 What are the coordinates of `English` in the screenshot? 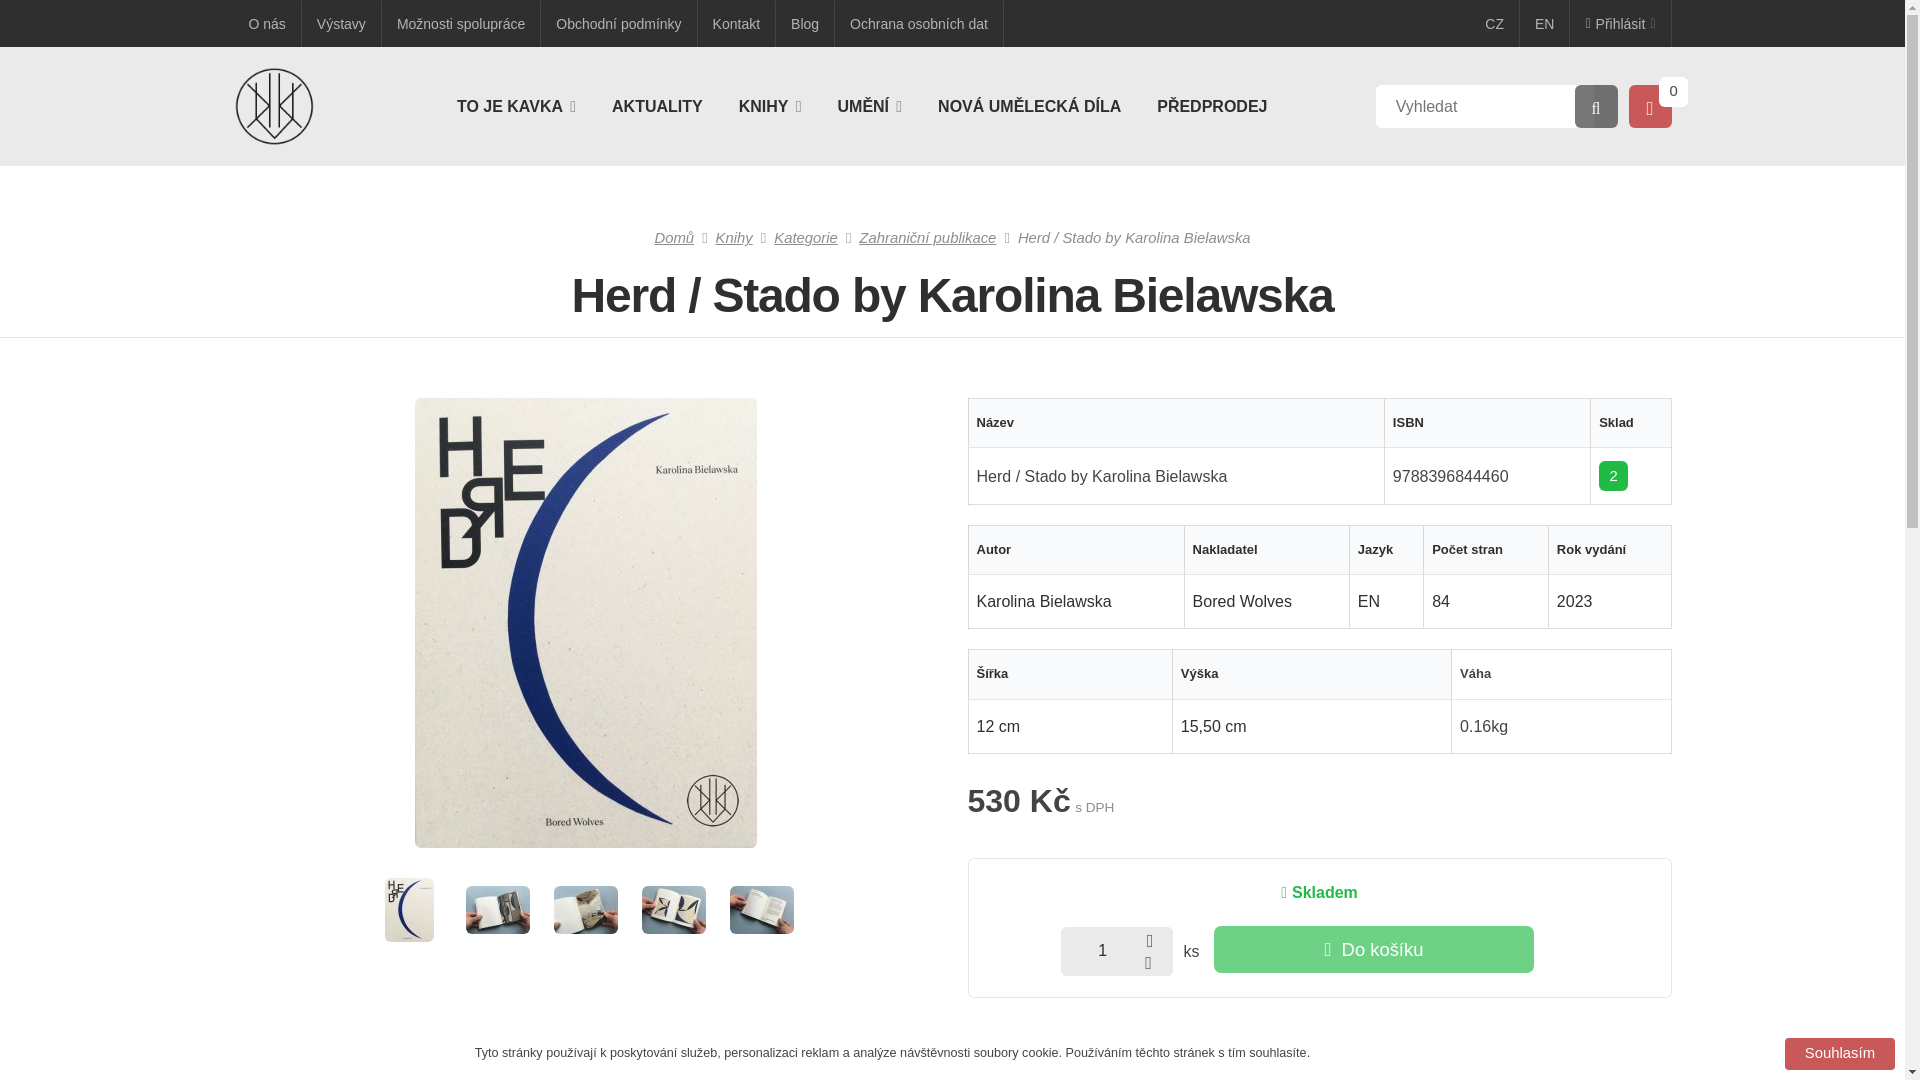 It's located at (1545, 24).